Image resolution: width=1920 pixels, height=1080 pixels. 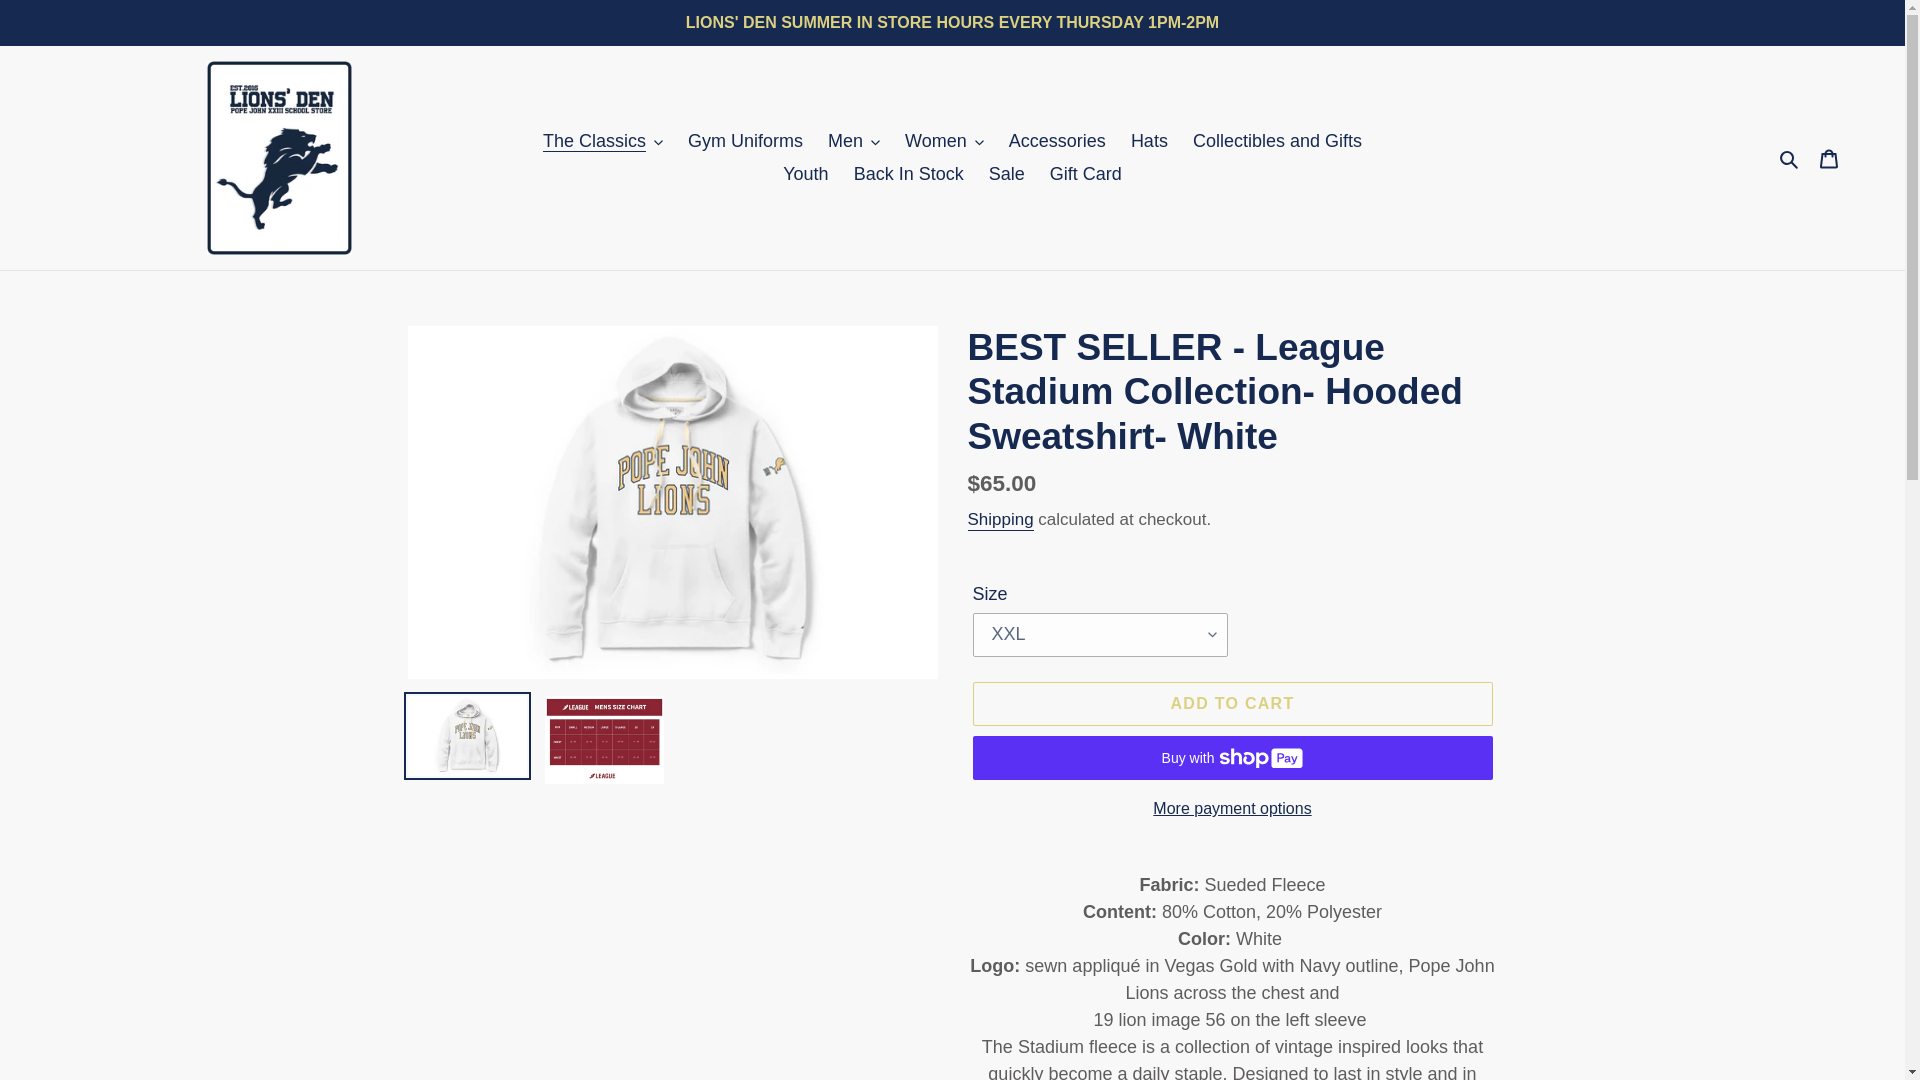 What do you see at coordinates (603, 141) in the screenshot?
I see `The Classics` at bounding box center [603, 141].